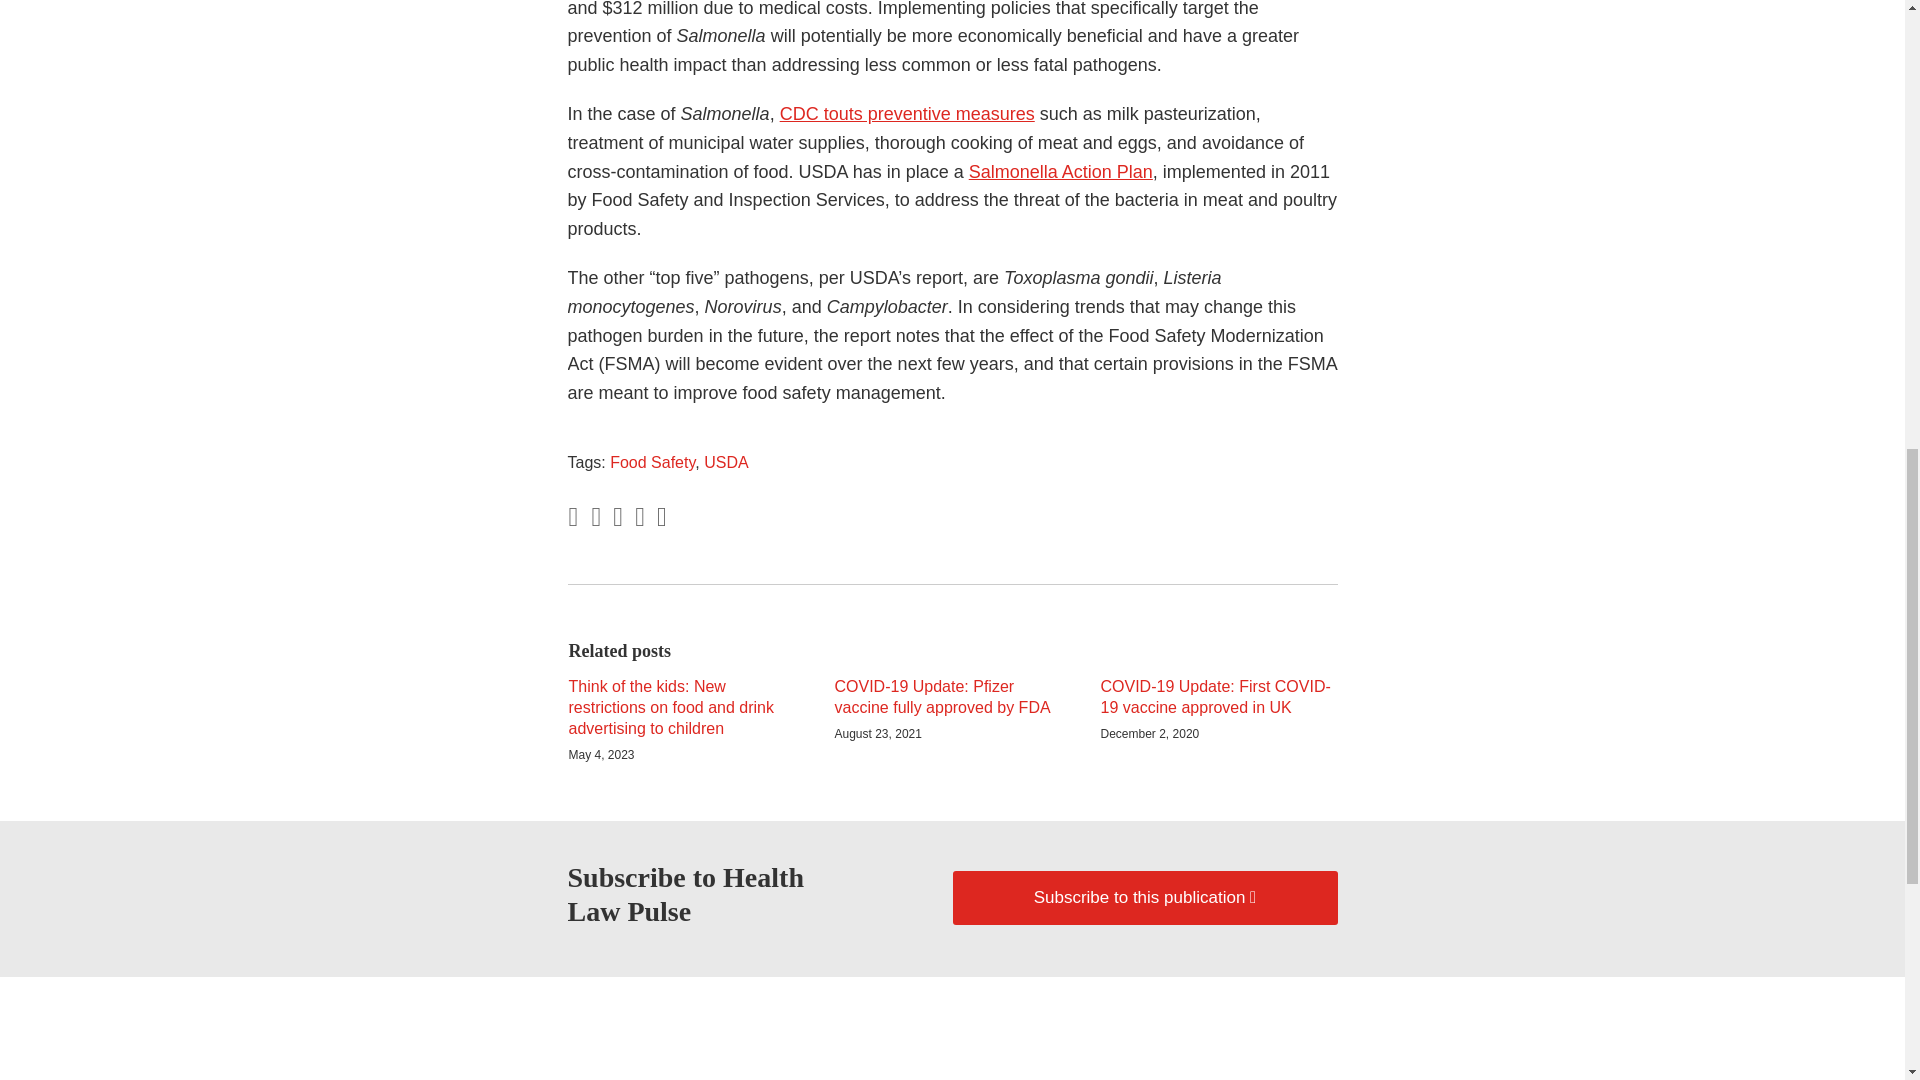 This screenshot has height=1080, width=1920. I want to click on COVID-19 Update: First COVID-19 vaccine approved in UK, so click(1218, 698).